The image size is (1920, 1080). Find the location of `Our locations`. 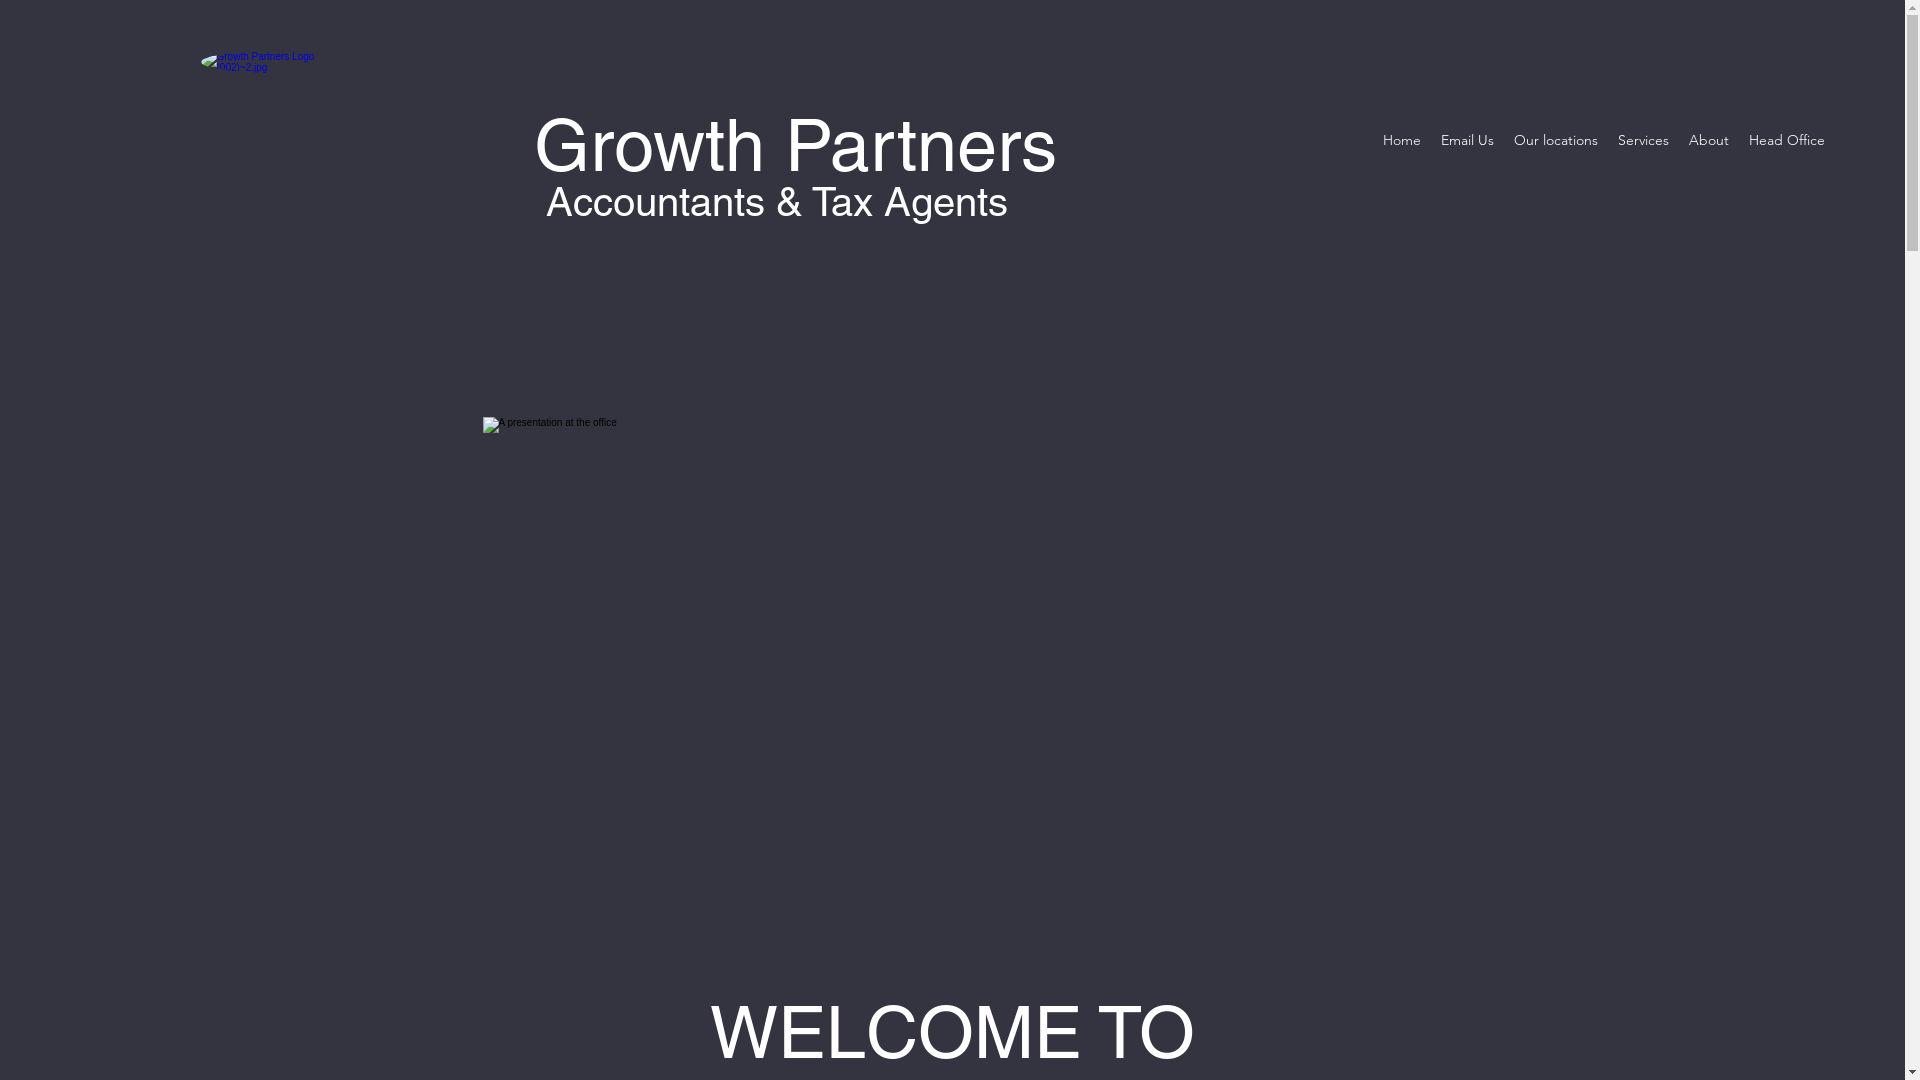

Our locations is located at coordinates (1556, 140).